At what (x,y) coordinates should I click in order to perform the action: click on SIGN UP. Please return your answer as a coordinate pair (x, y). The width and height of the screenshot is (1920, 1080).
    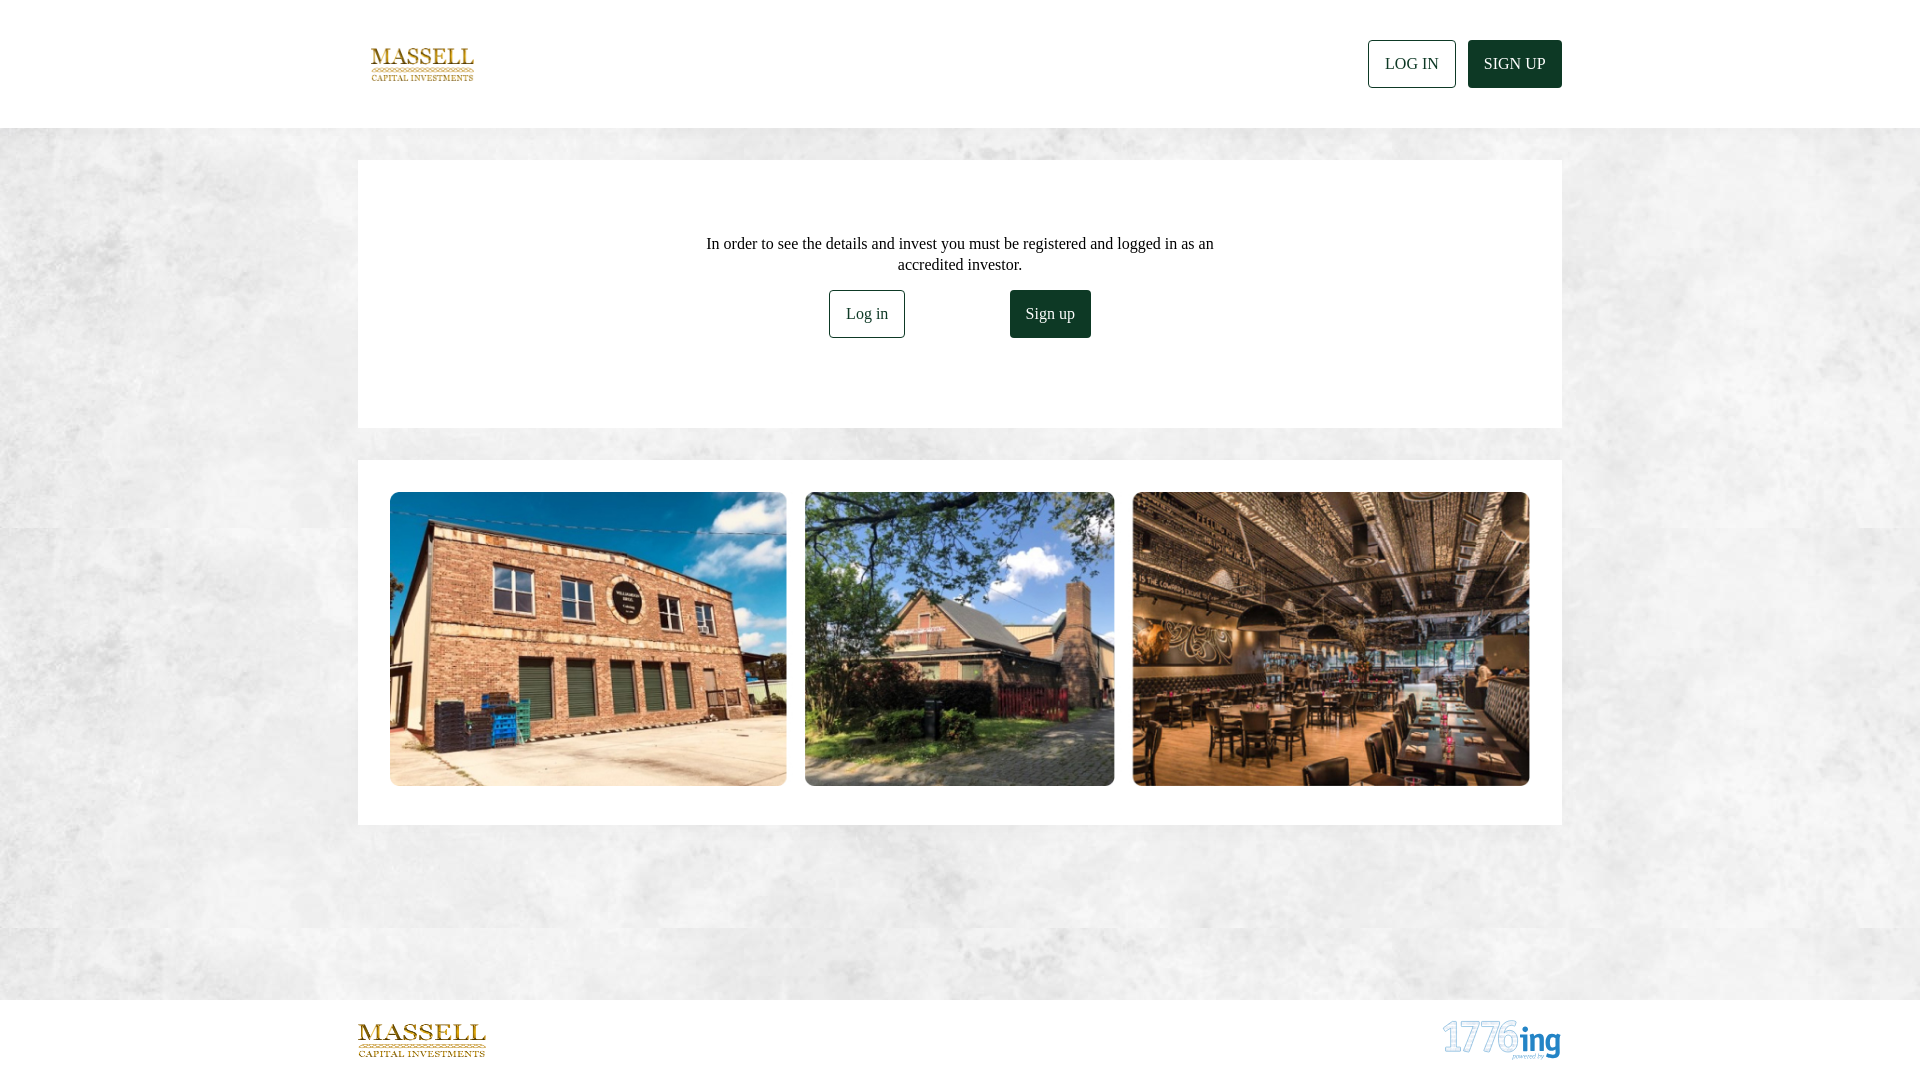
    Looking at the image, I should click on (1515, 64).